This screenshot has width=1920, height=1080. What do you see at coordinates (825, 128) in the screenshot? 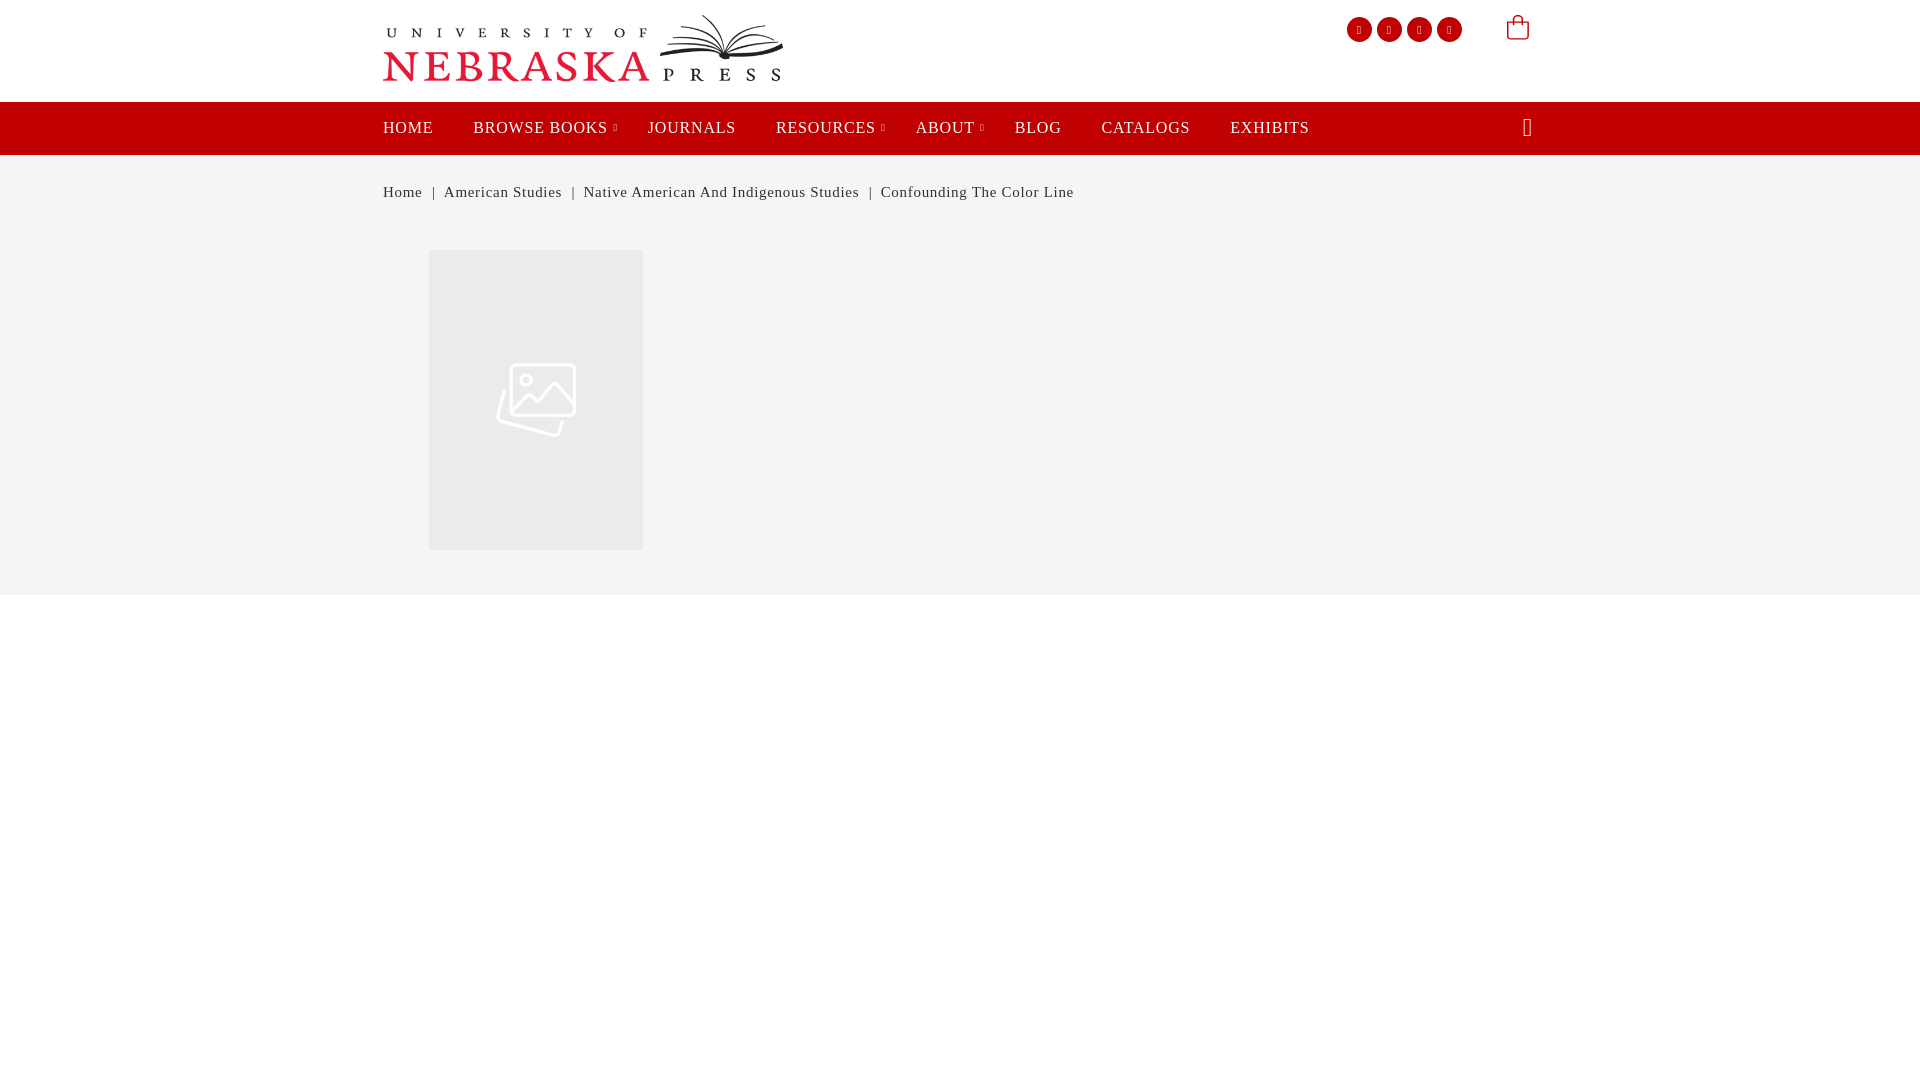
I see `RESOURCES` at bounding box center [825, 128].